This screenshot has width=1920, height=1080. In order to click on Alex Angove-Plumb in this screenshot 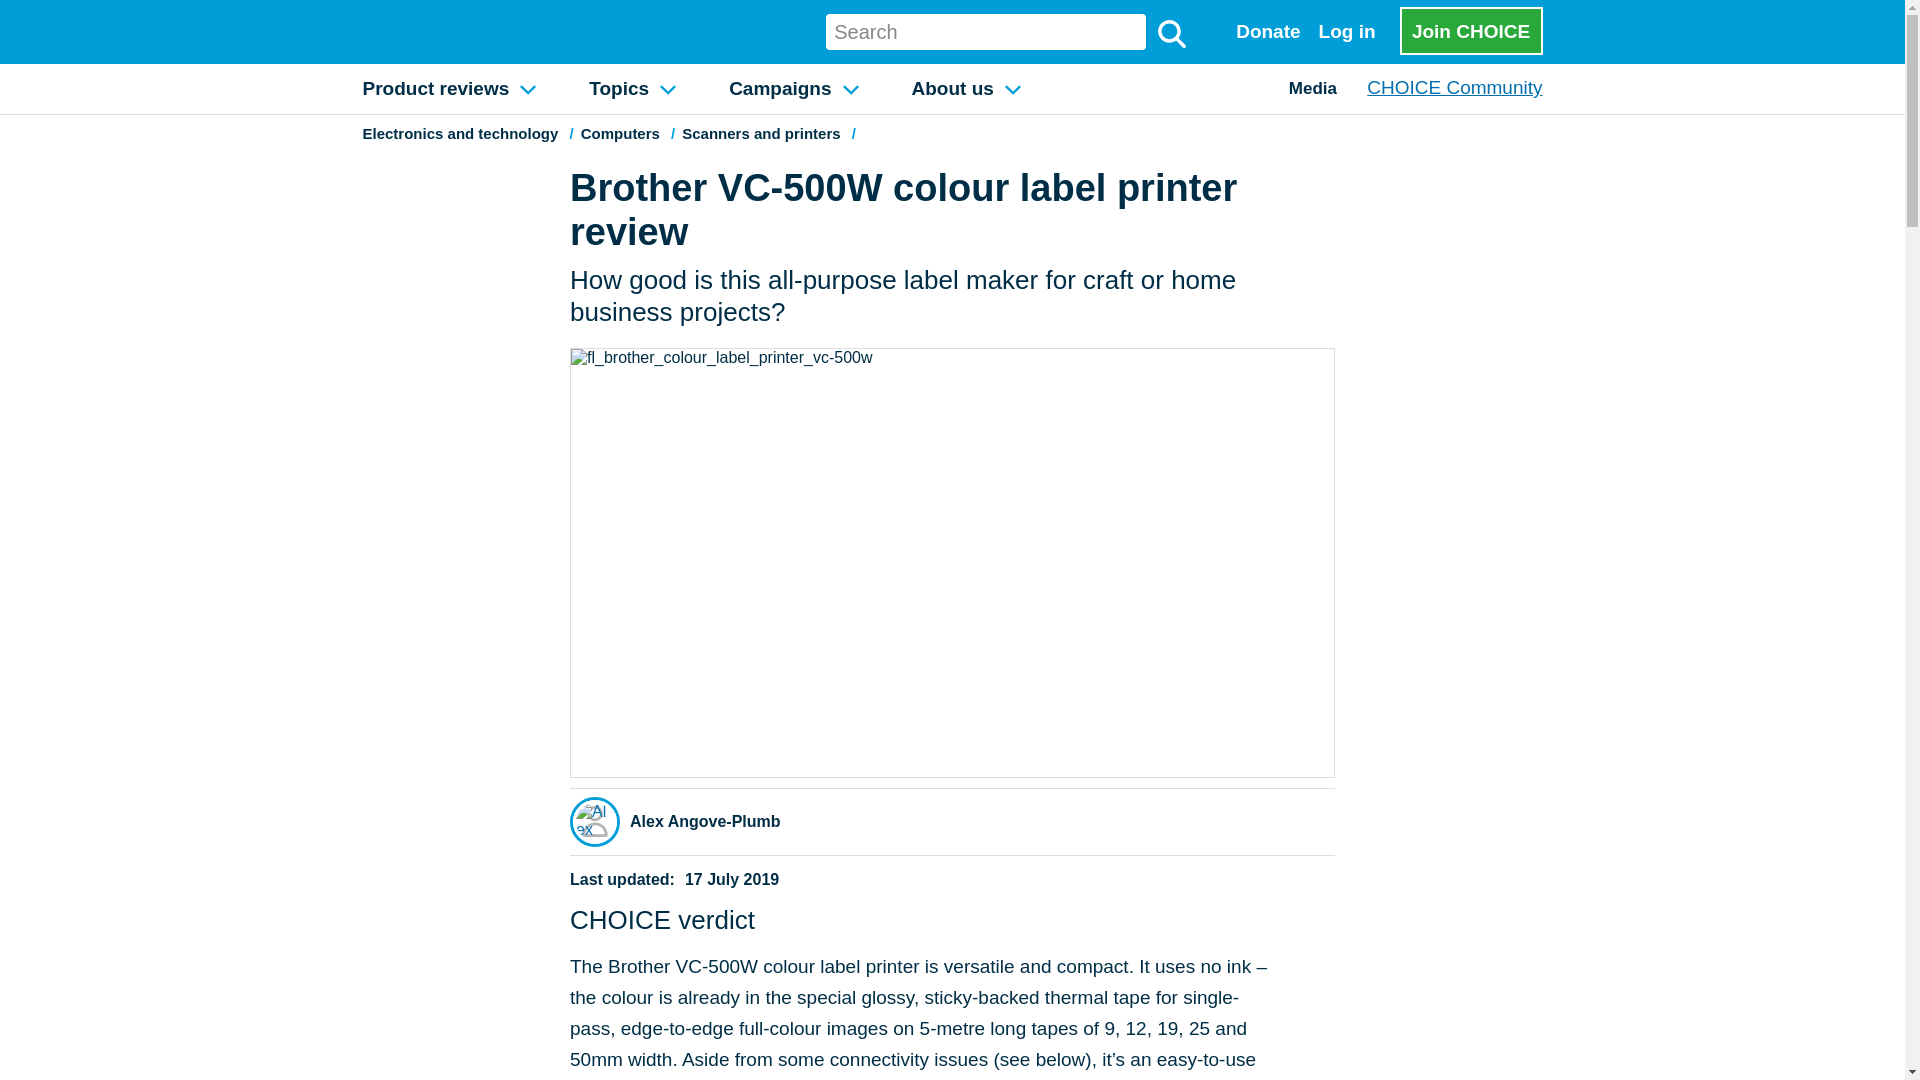, I will do `click(705, 822)`.